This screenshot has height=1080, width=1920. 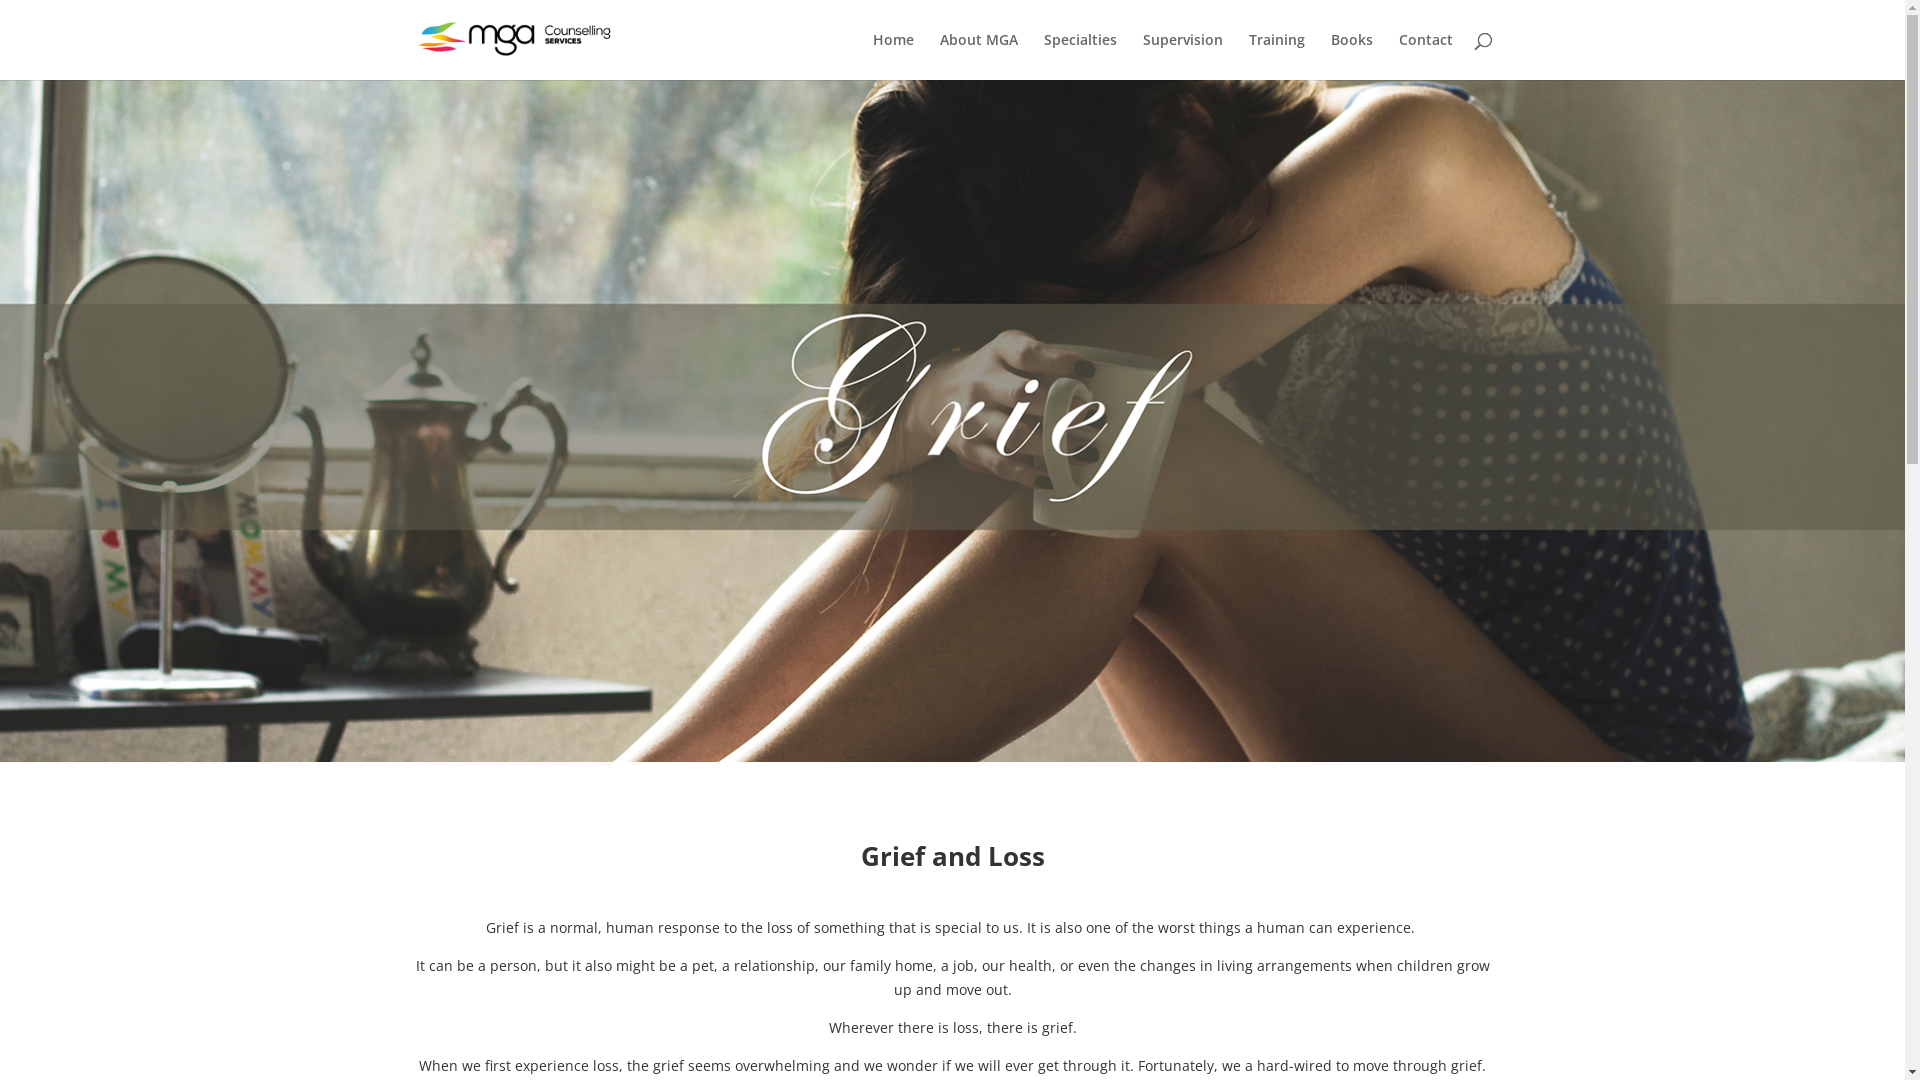 What do you see at coordinates (1276, 56) in the screenshot?
I see `Training` at bounding box center [1276, 56].